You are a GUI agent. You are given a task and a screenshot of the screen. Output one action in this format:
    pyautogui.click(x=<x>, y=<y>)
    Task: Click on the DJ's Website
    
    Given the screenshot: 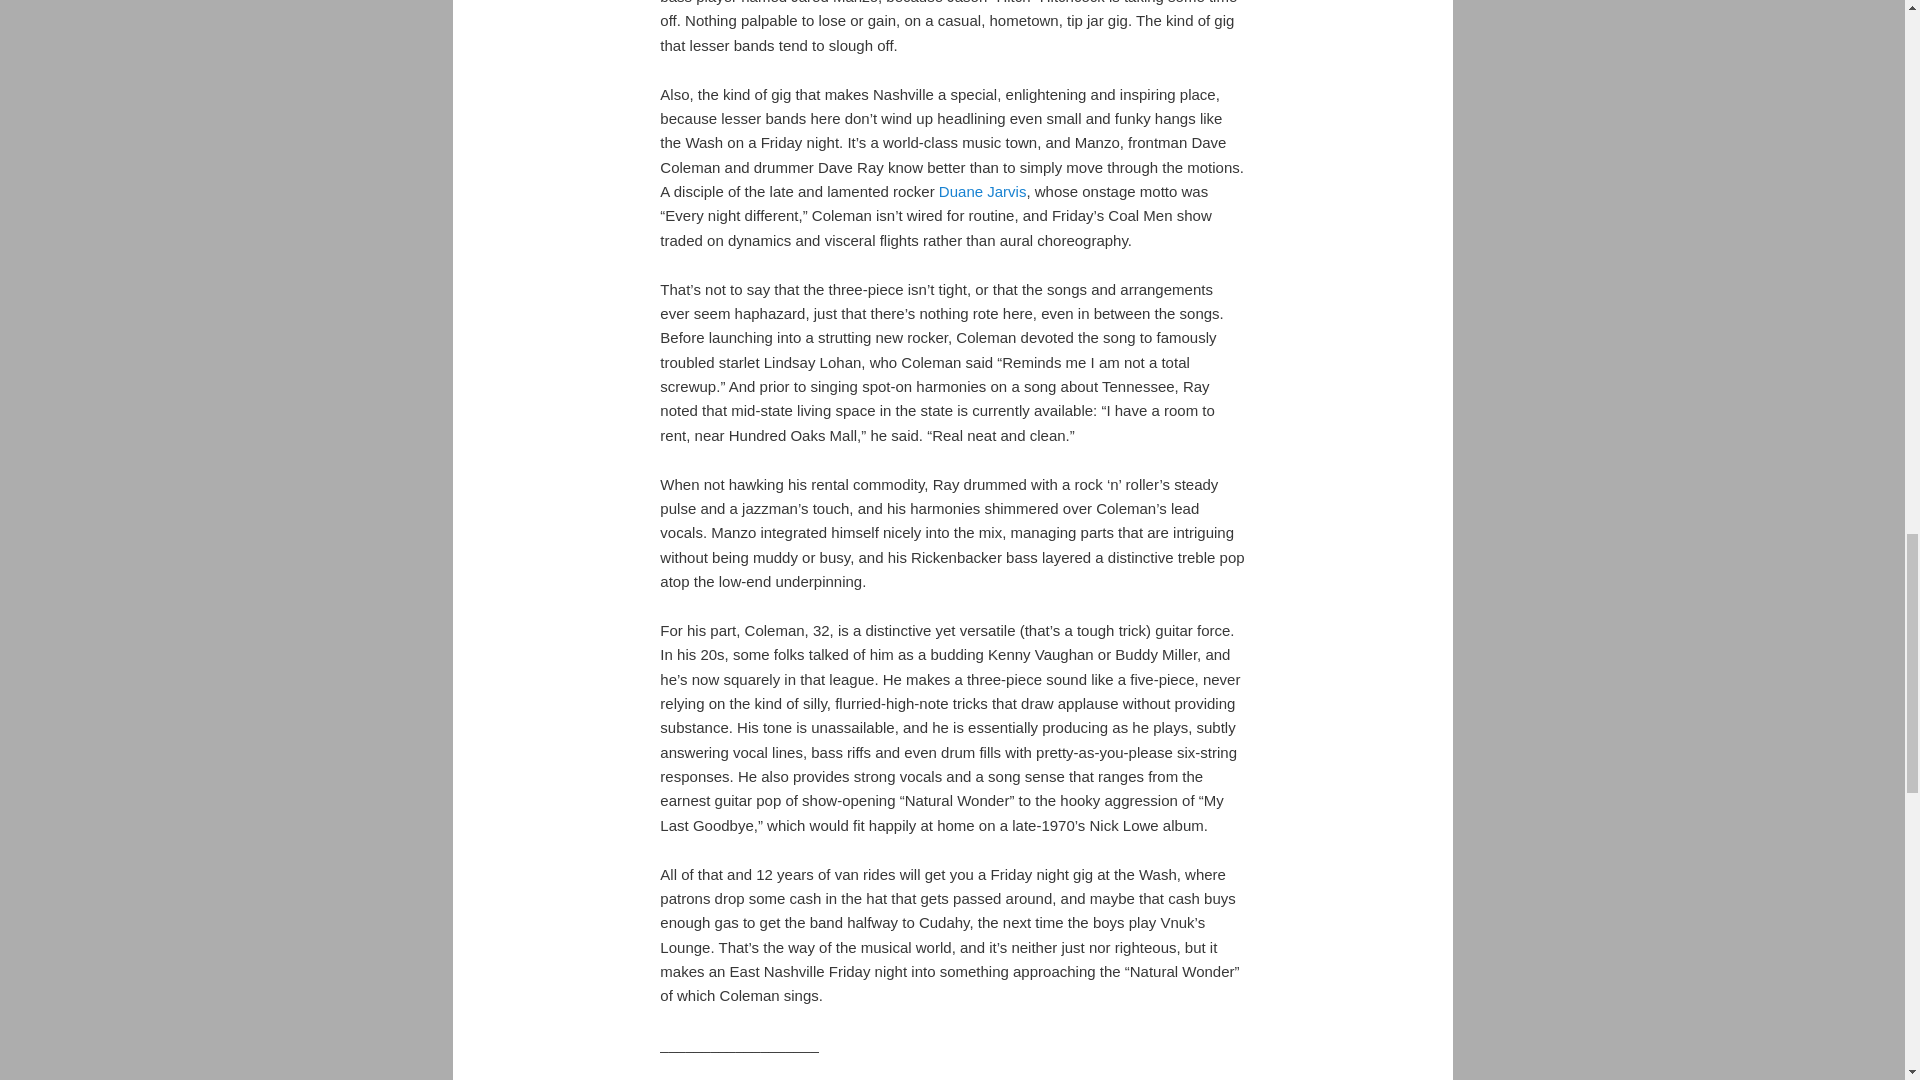 What is the action you would take?
    pyautogui.click(x=982, y=190)
    